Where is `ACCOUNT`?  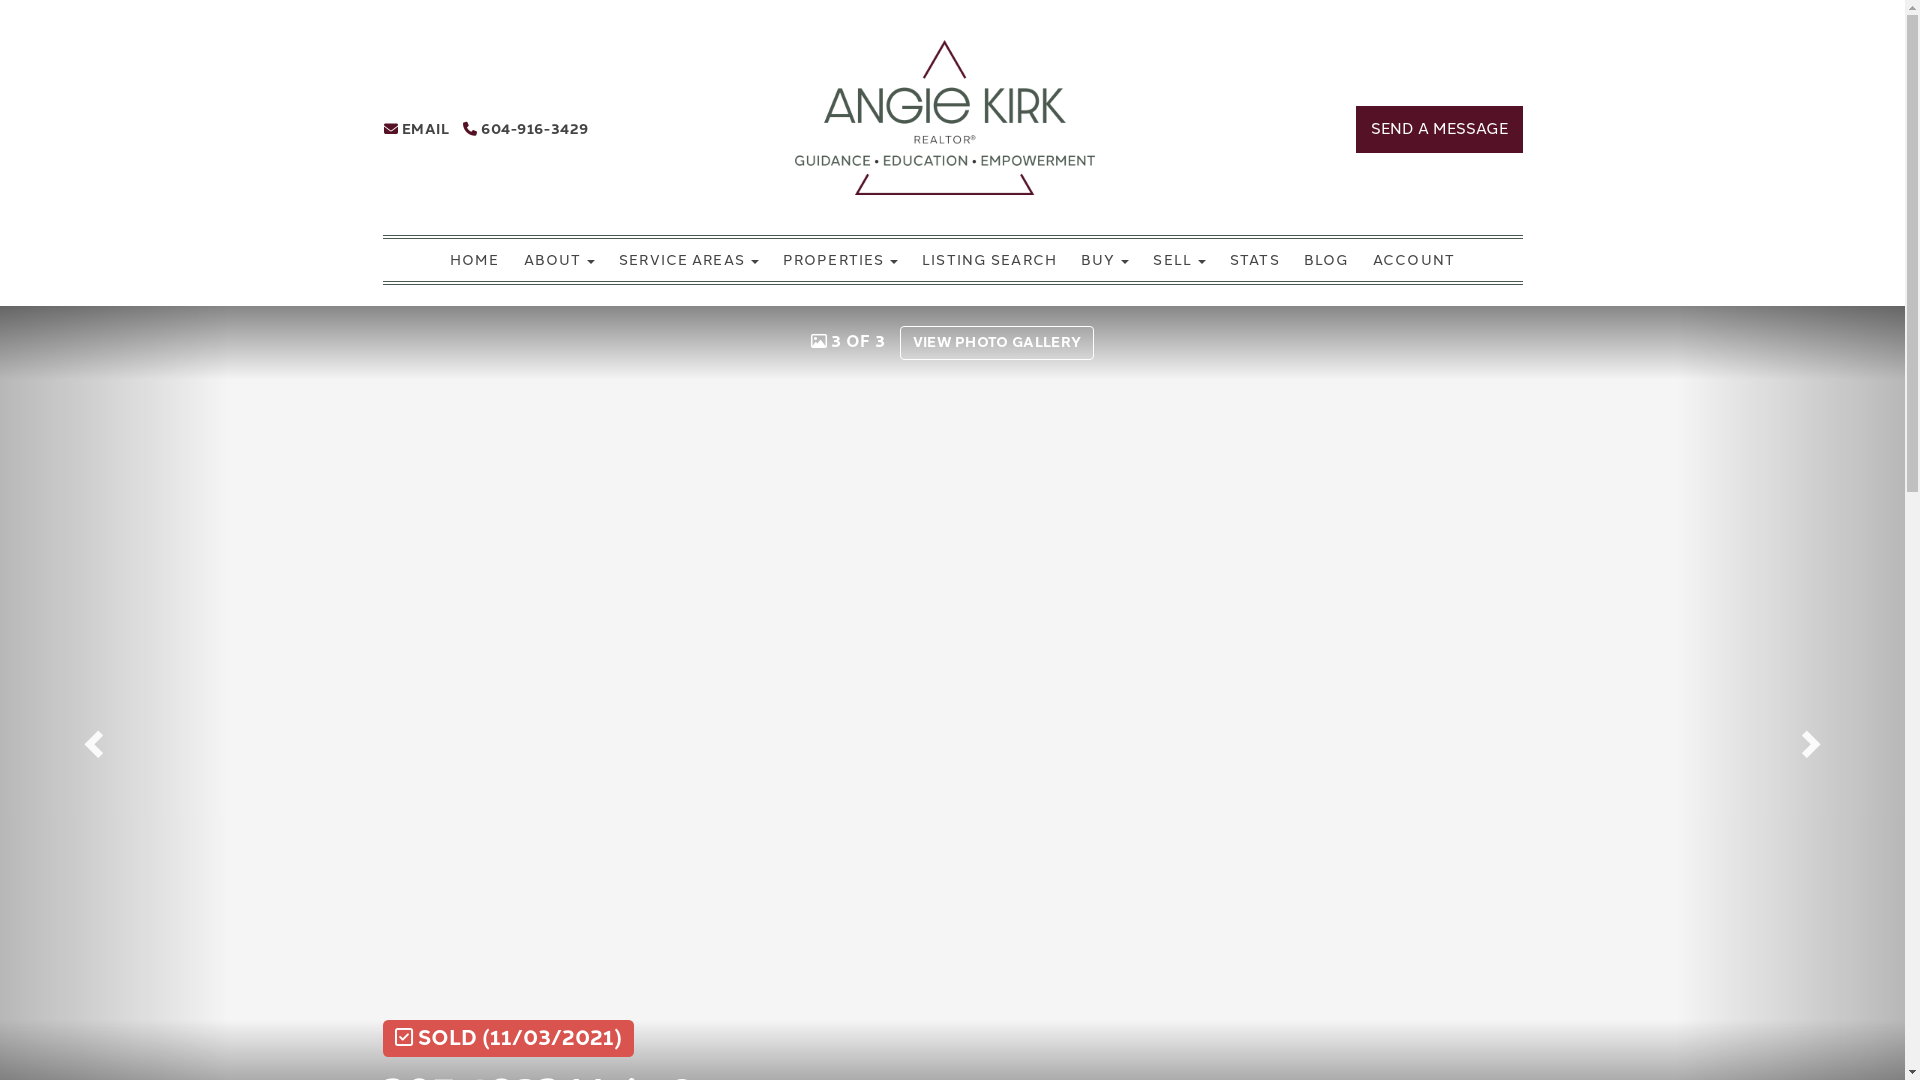 ACCOUNT is located at coordinates (1414, 261).